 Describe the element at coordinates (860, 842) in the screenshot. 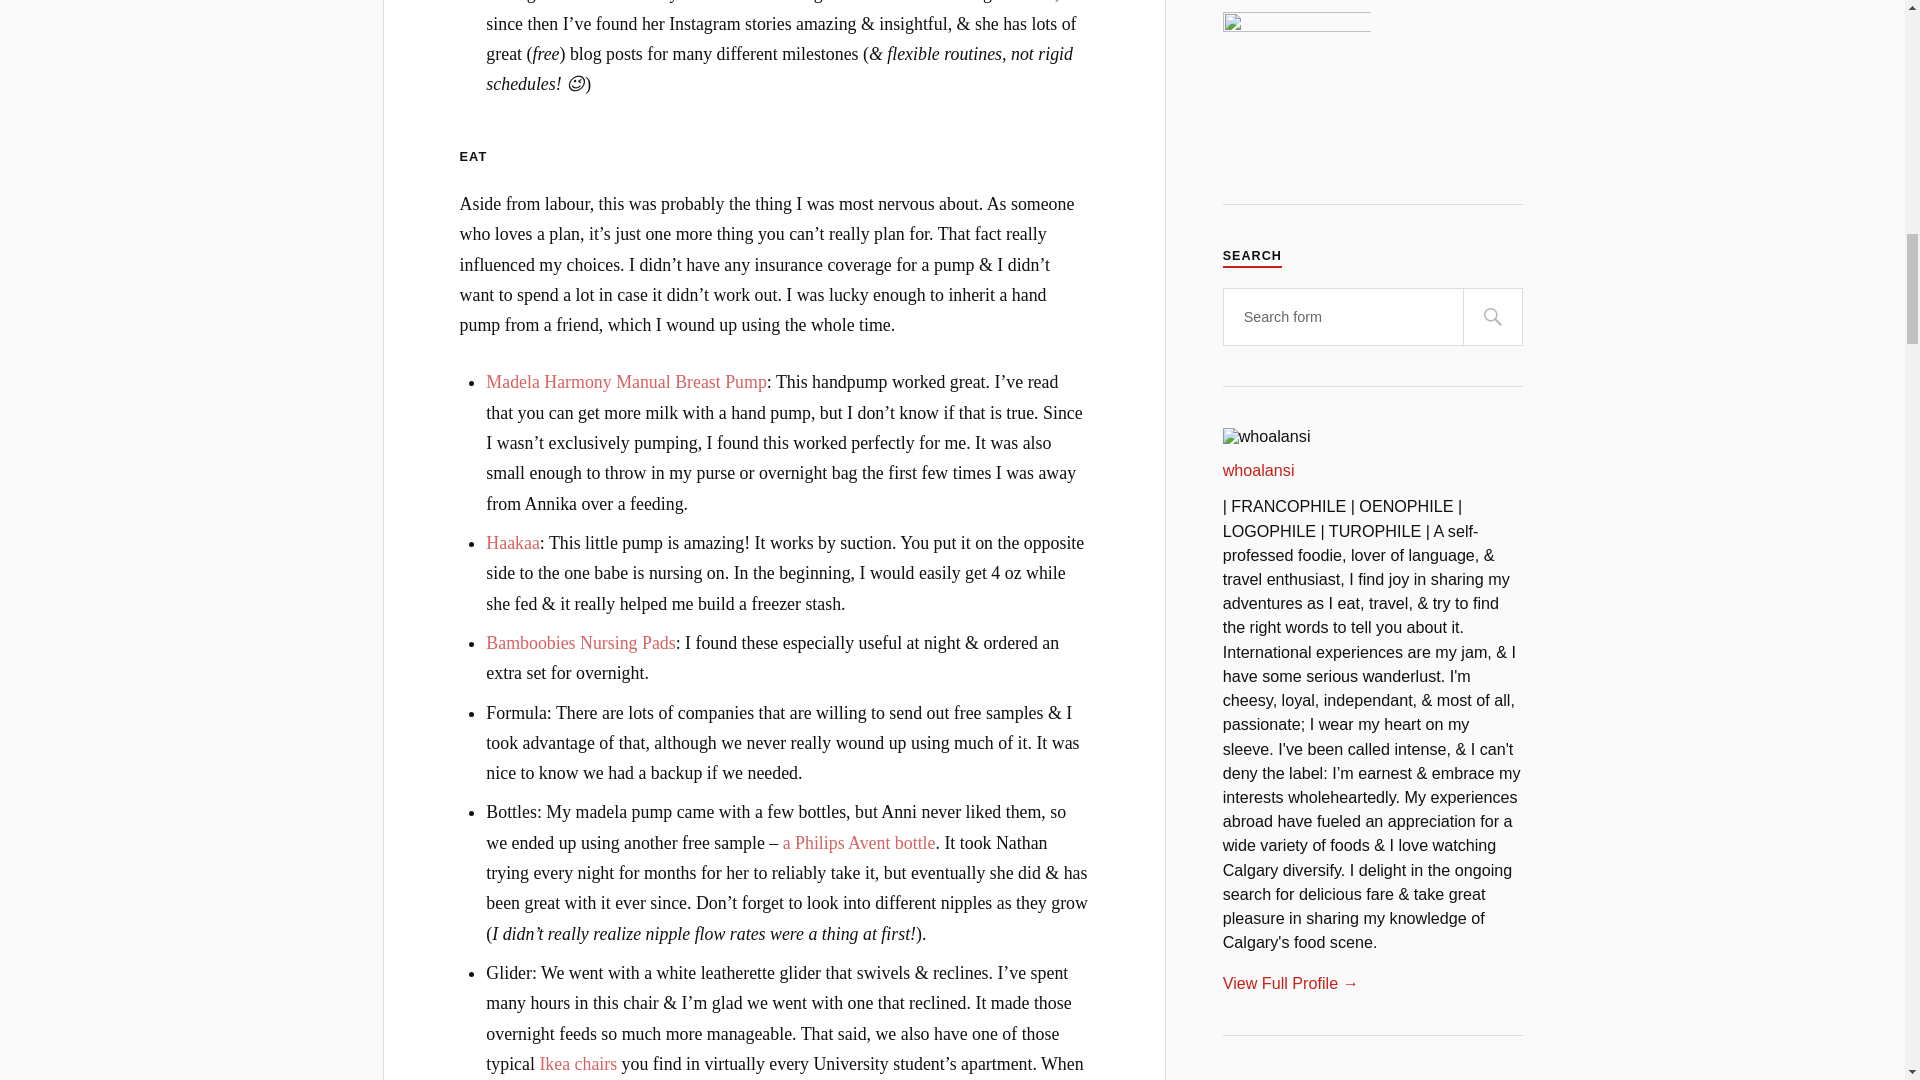

I see `a Philips Avent bottle` at that location.